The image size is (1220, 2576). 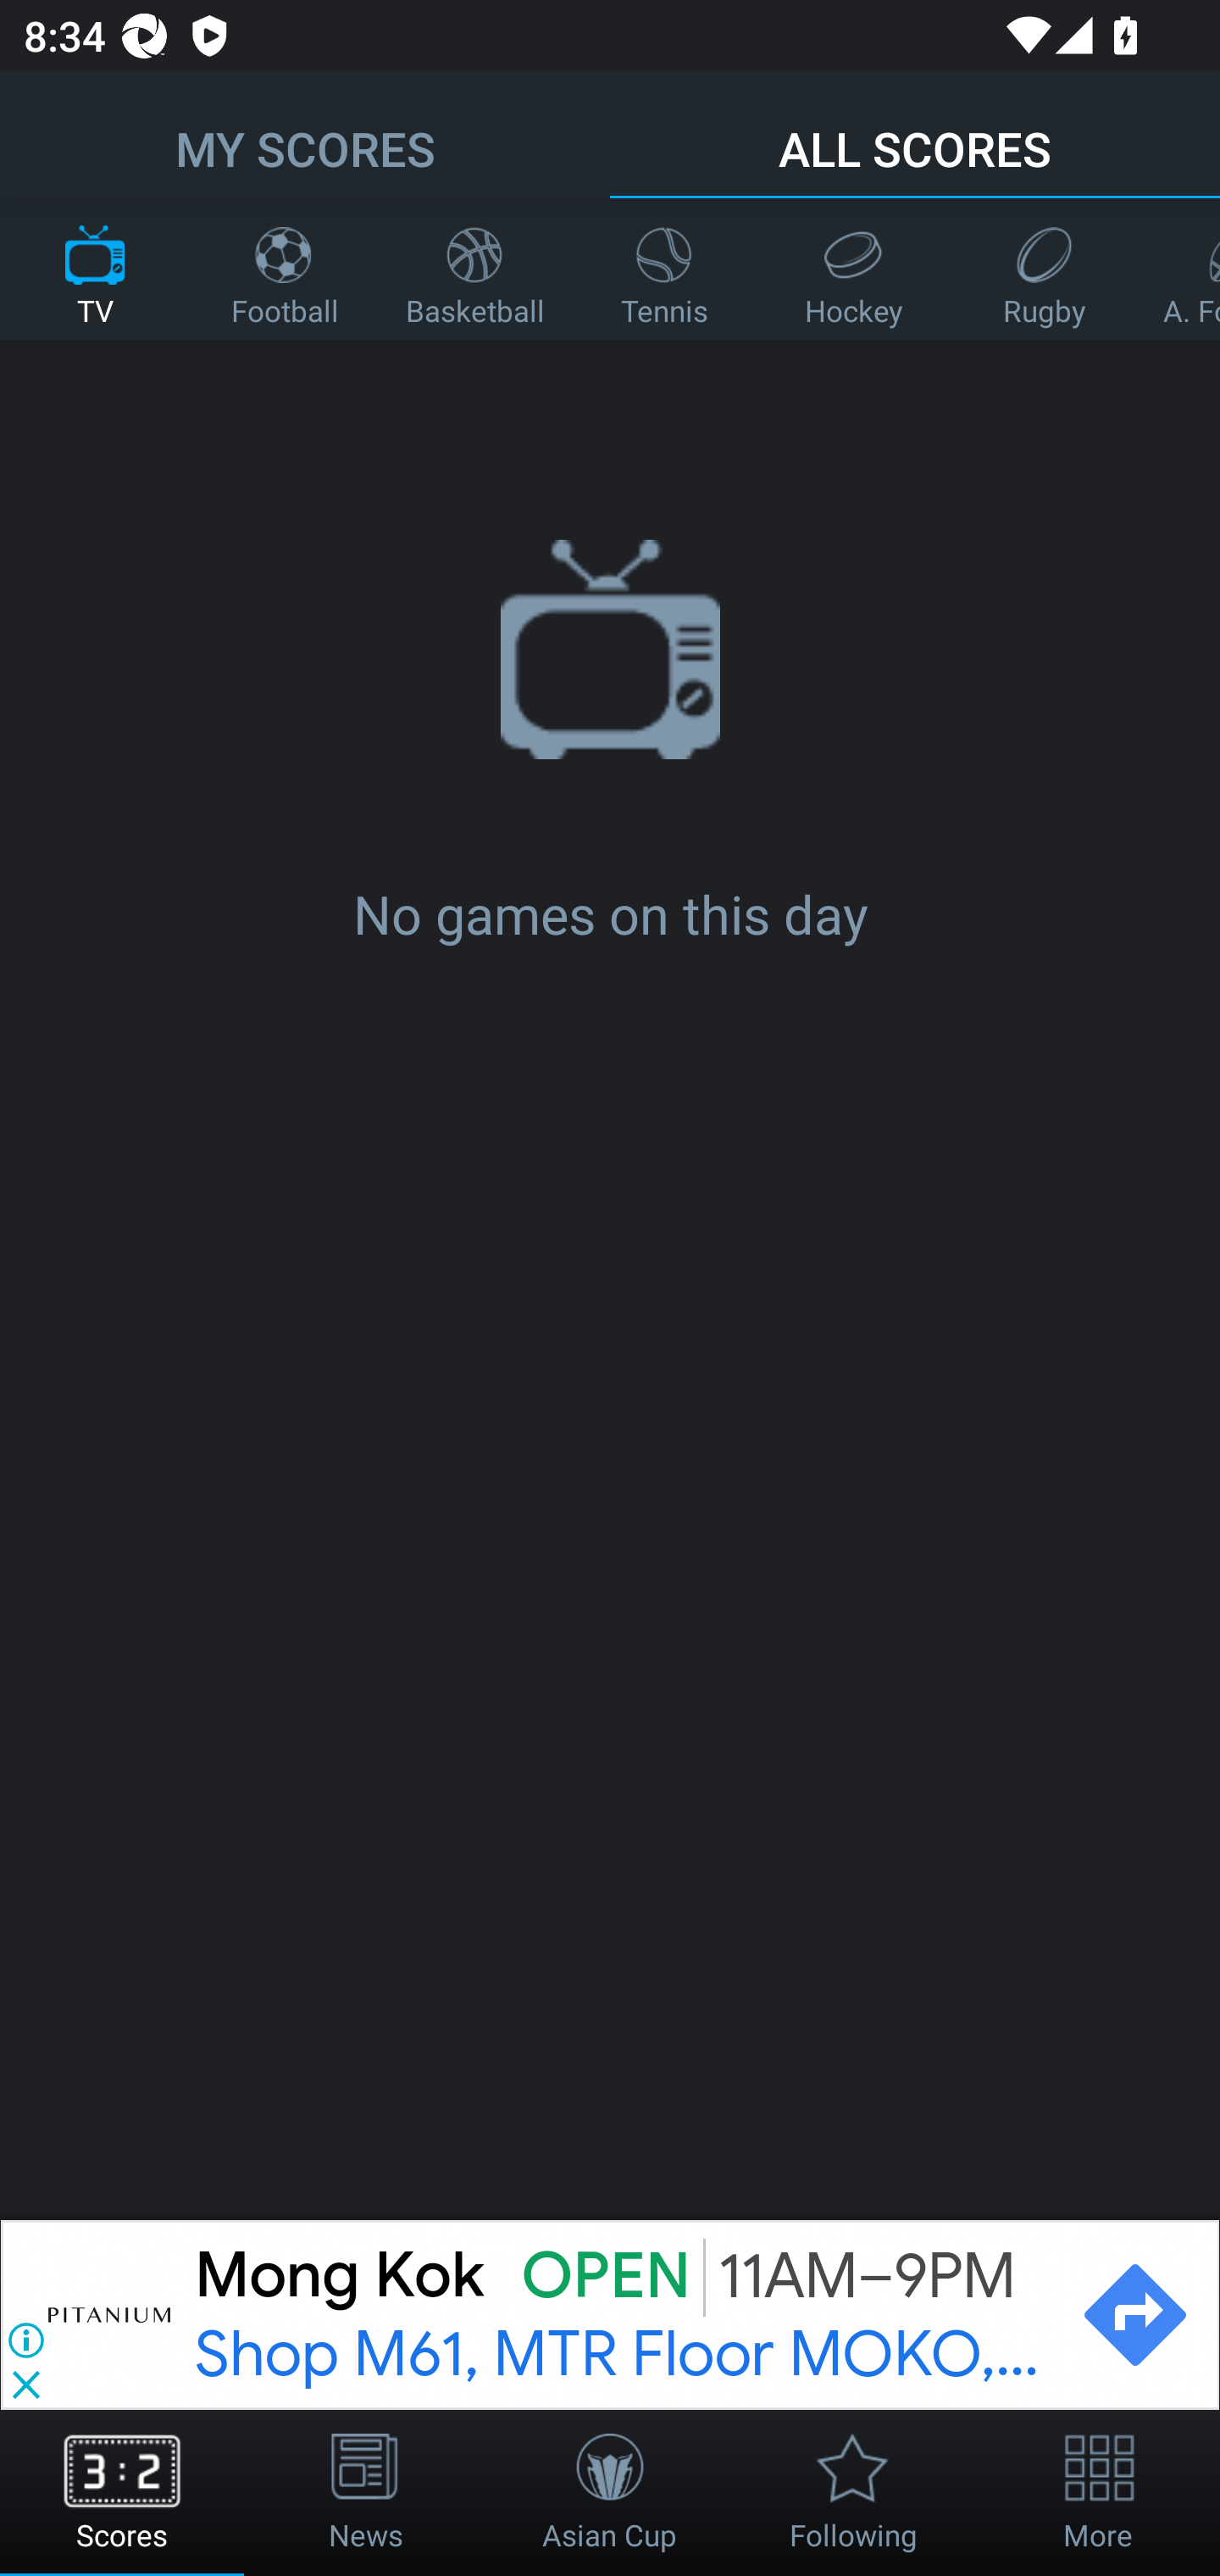 I want to click on Rugby, so click(x=1044, y=269).